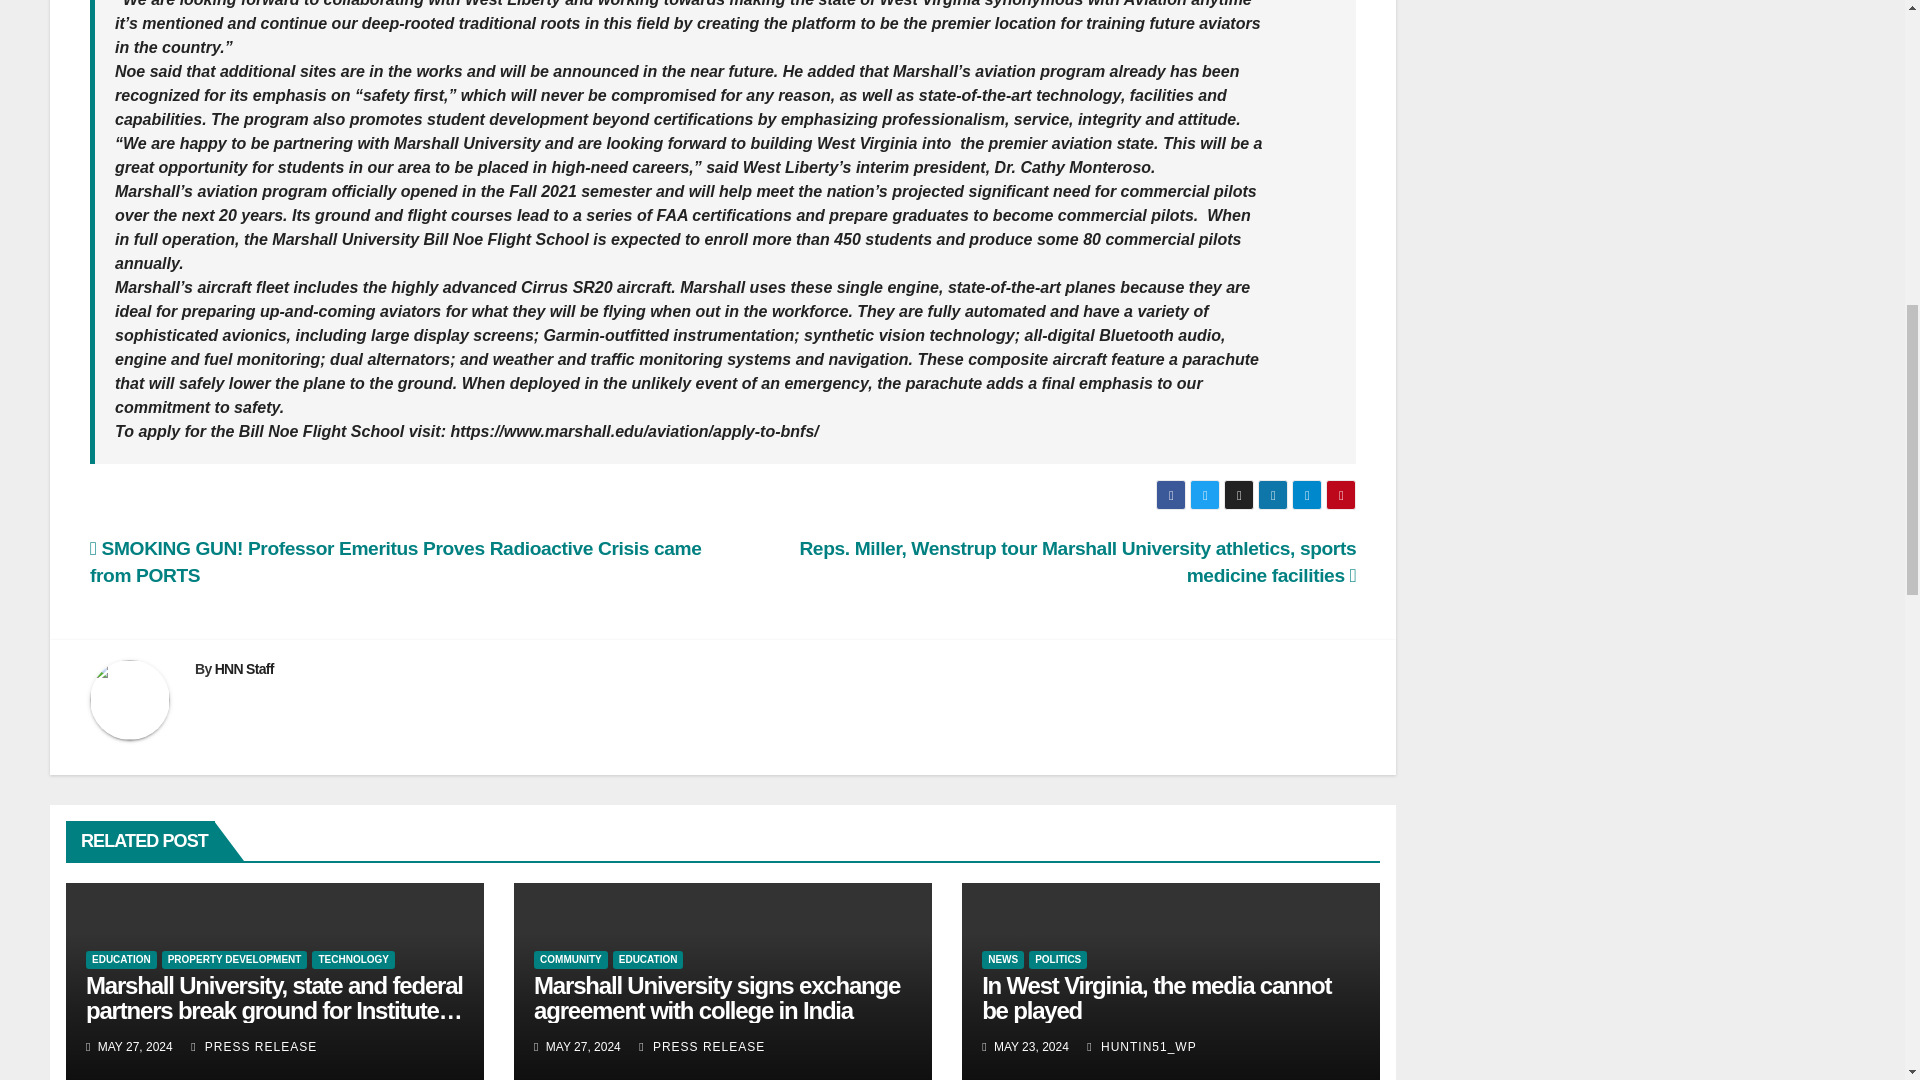 This screenshot has height=1080, width=1920. What do you see at coordinates (122, 960) in the screenshot?
I see `EDUCATION` at bounding box center [122, 960].